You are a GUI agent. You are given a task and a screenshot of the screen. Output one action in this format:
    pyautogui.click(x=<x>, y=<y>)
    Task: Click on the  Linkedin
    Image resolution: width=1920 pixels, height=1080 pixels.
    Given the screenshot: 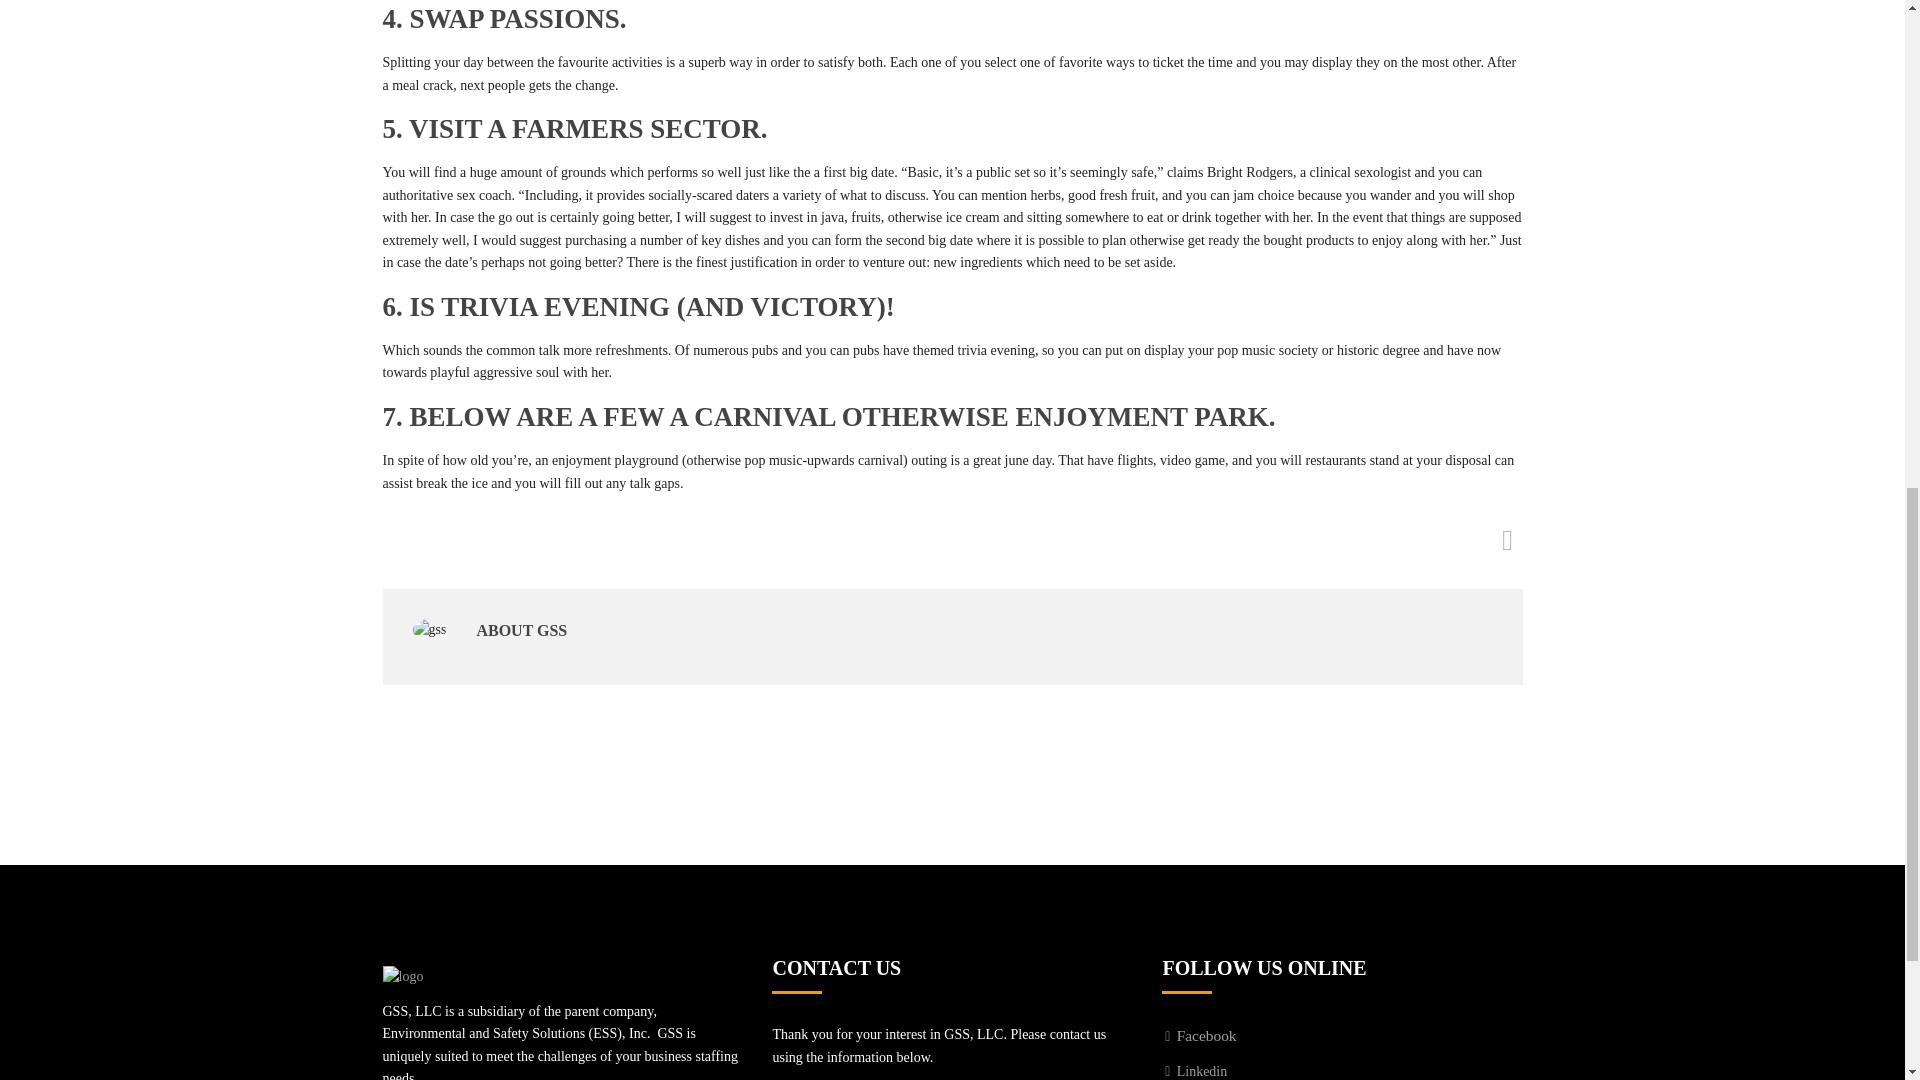 What is the action you would take?
    pyautogui.click(x=1194, y=1070)
    